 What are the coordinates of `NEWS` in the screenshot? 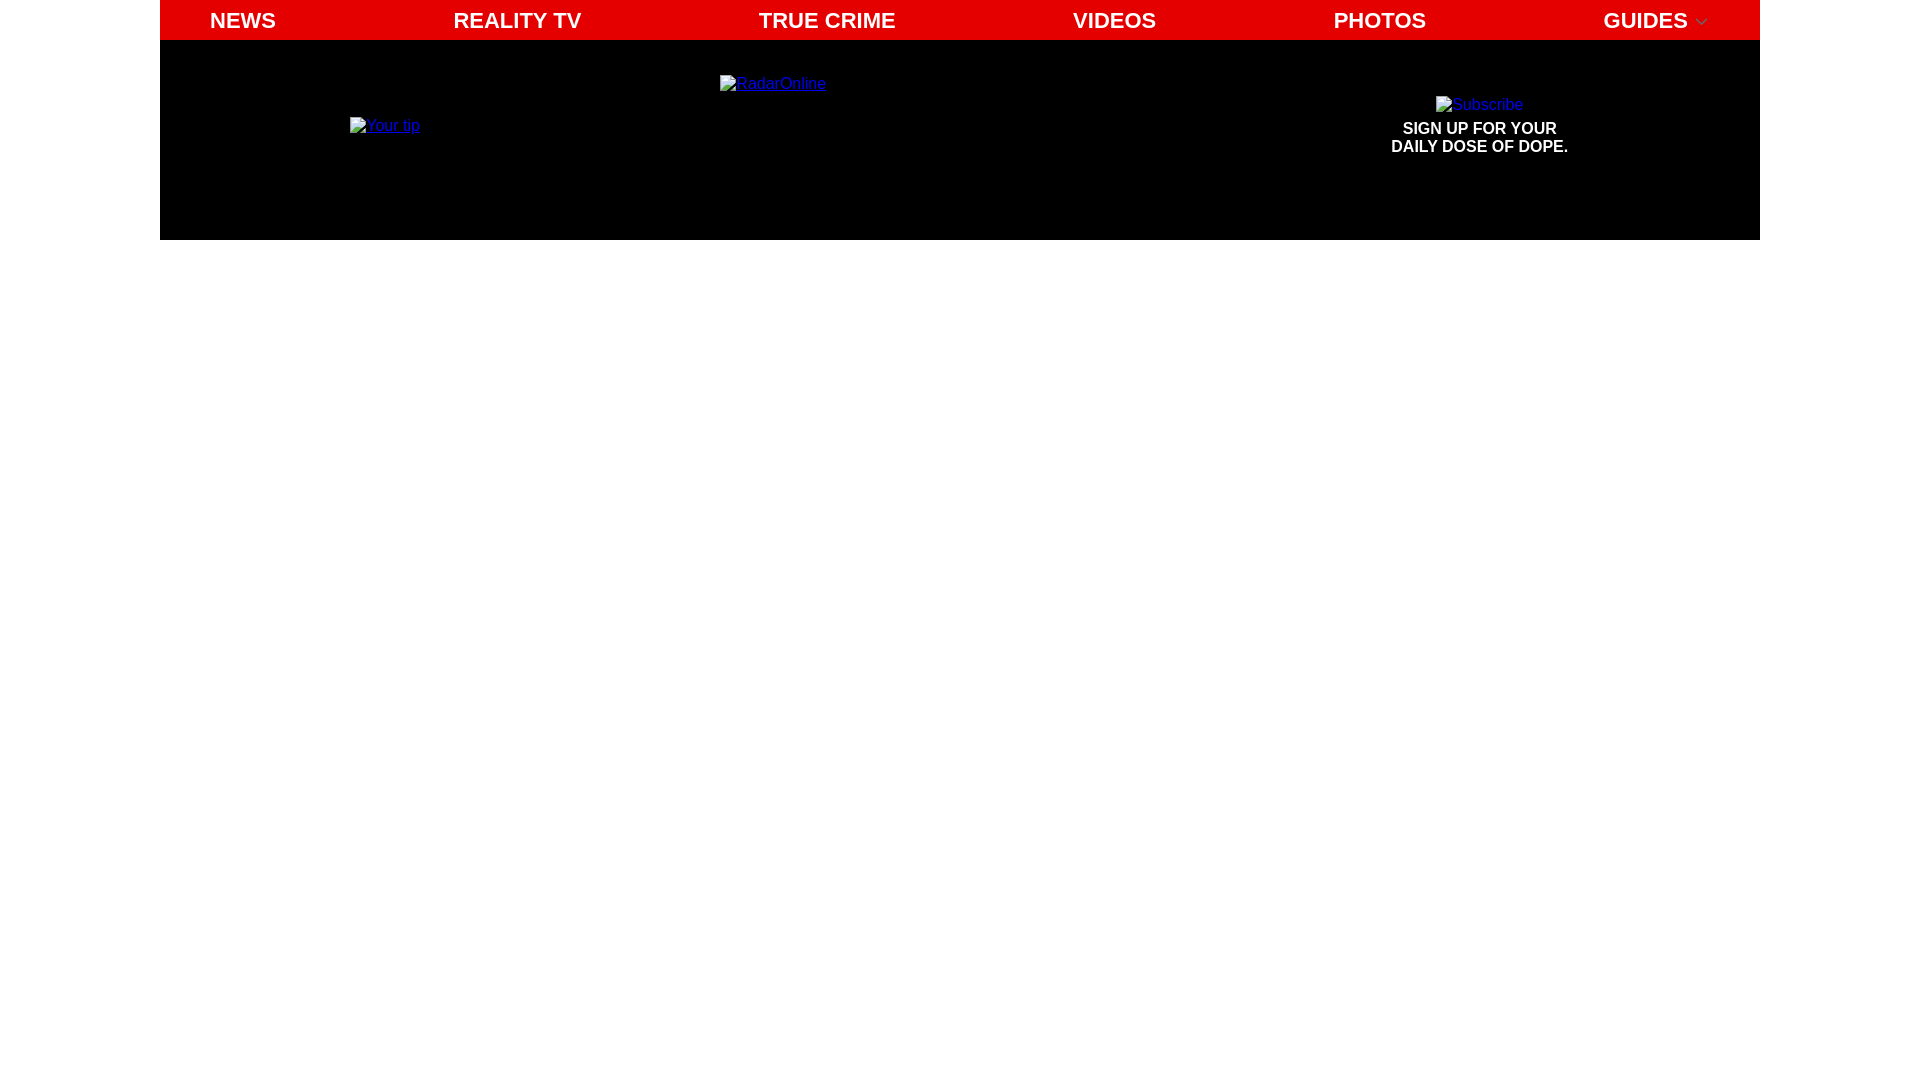 It's located at (242, 20).